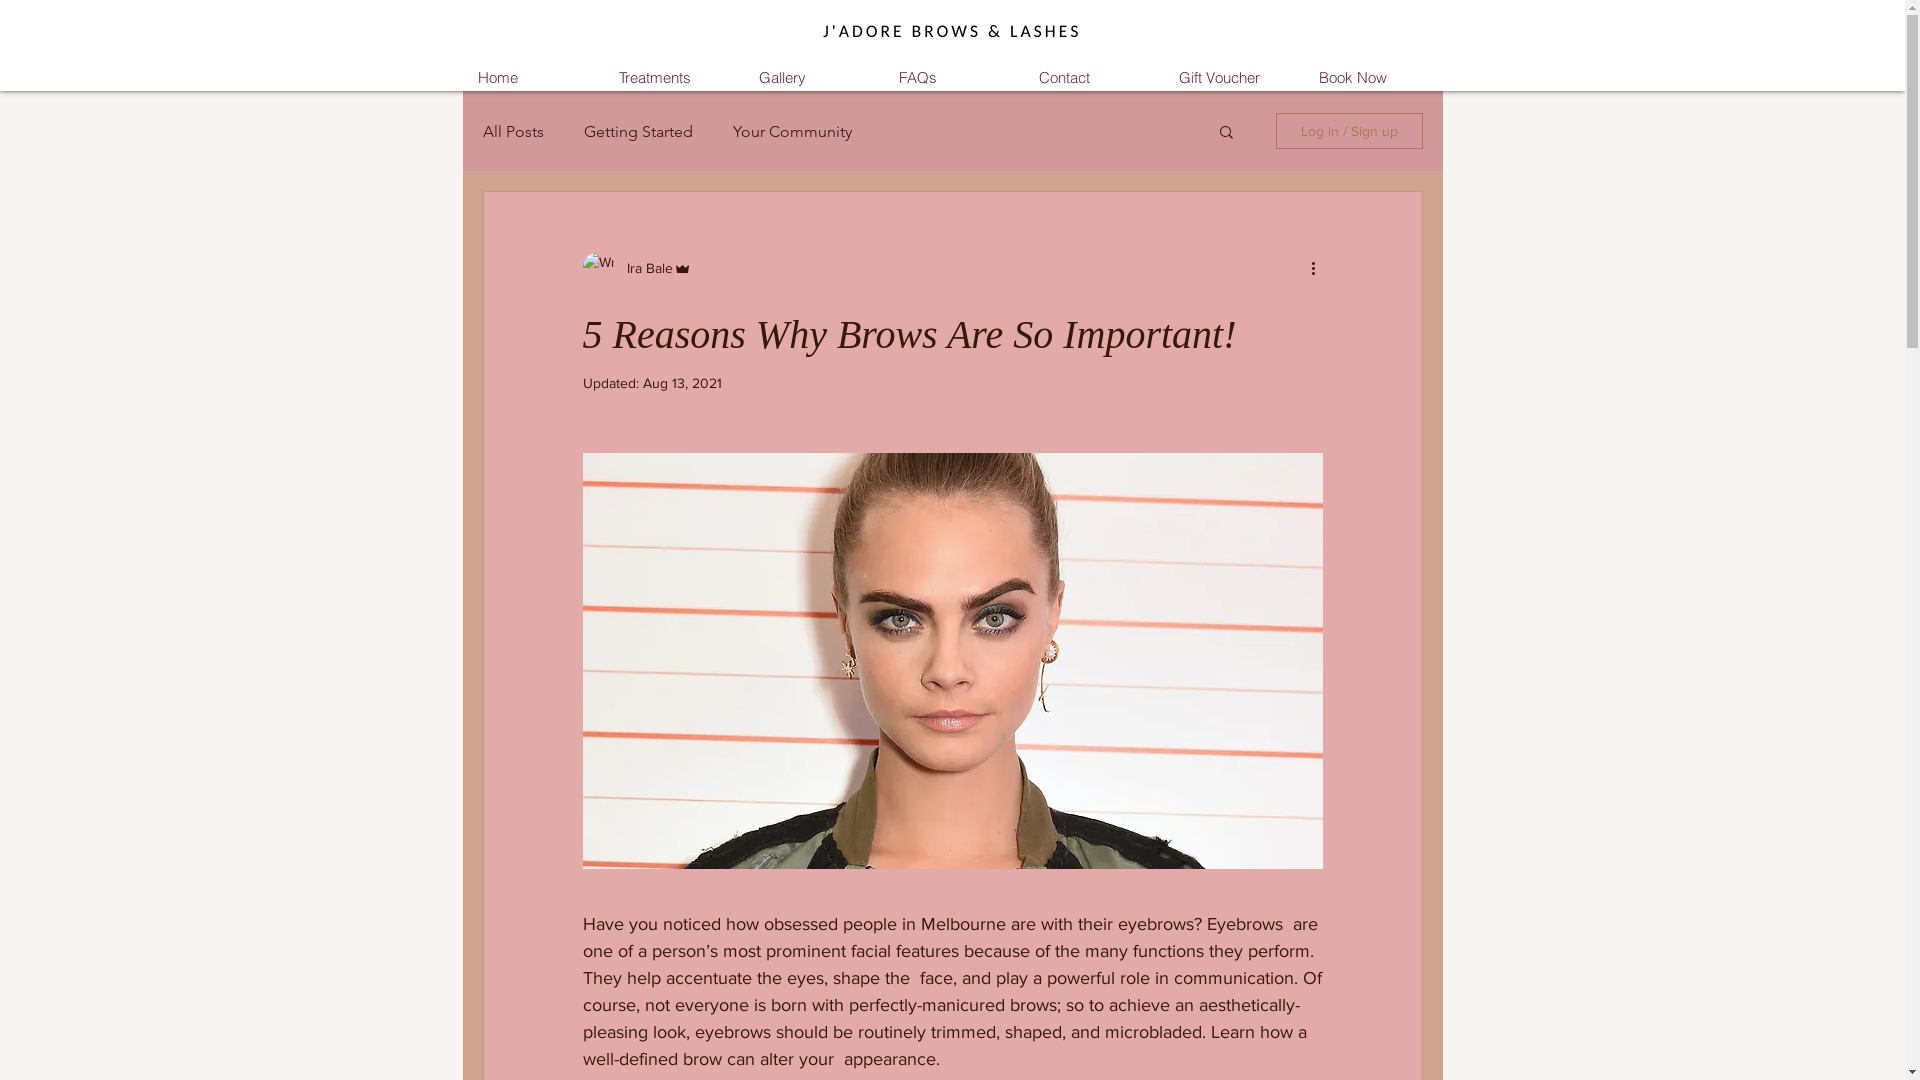 Image resolution: width=1920 pixels, height=1080 pixels. I want to click on Getting Started, so click(638, 132).